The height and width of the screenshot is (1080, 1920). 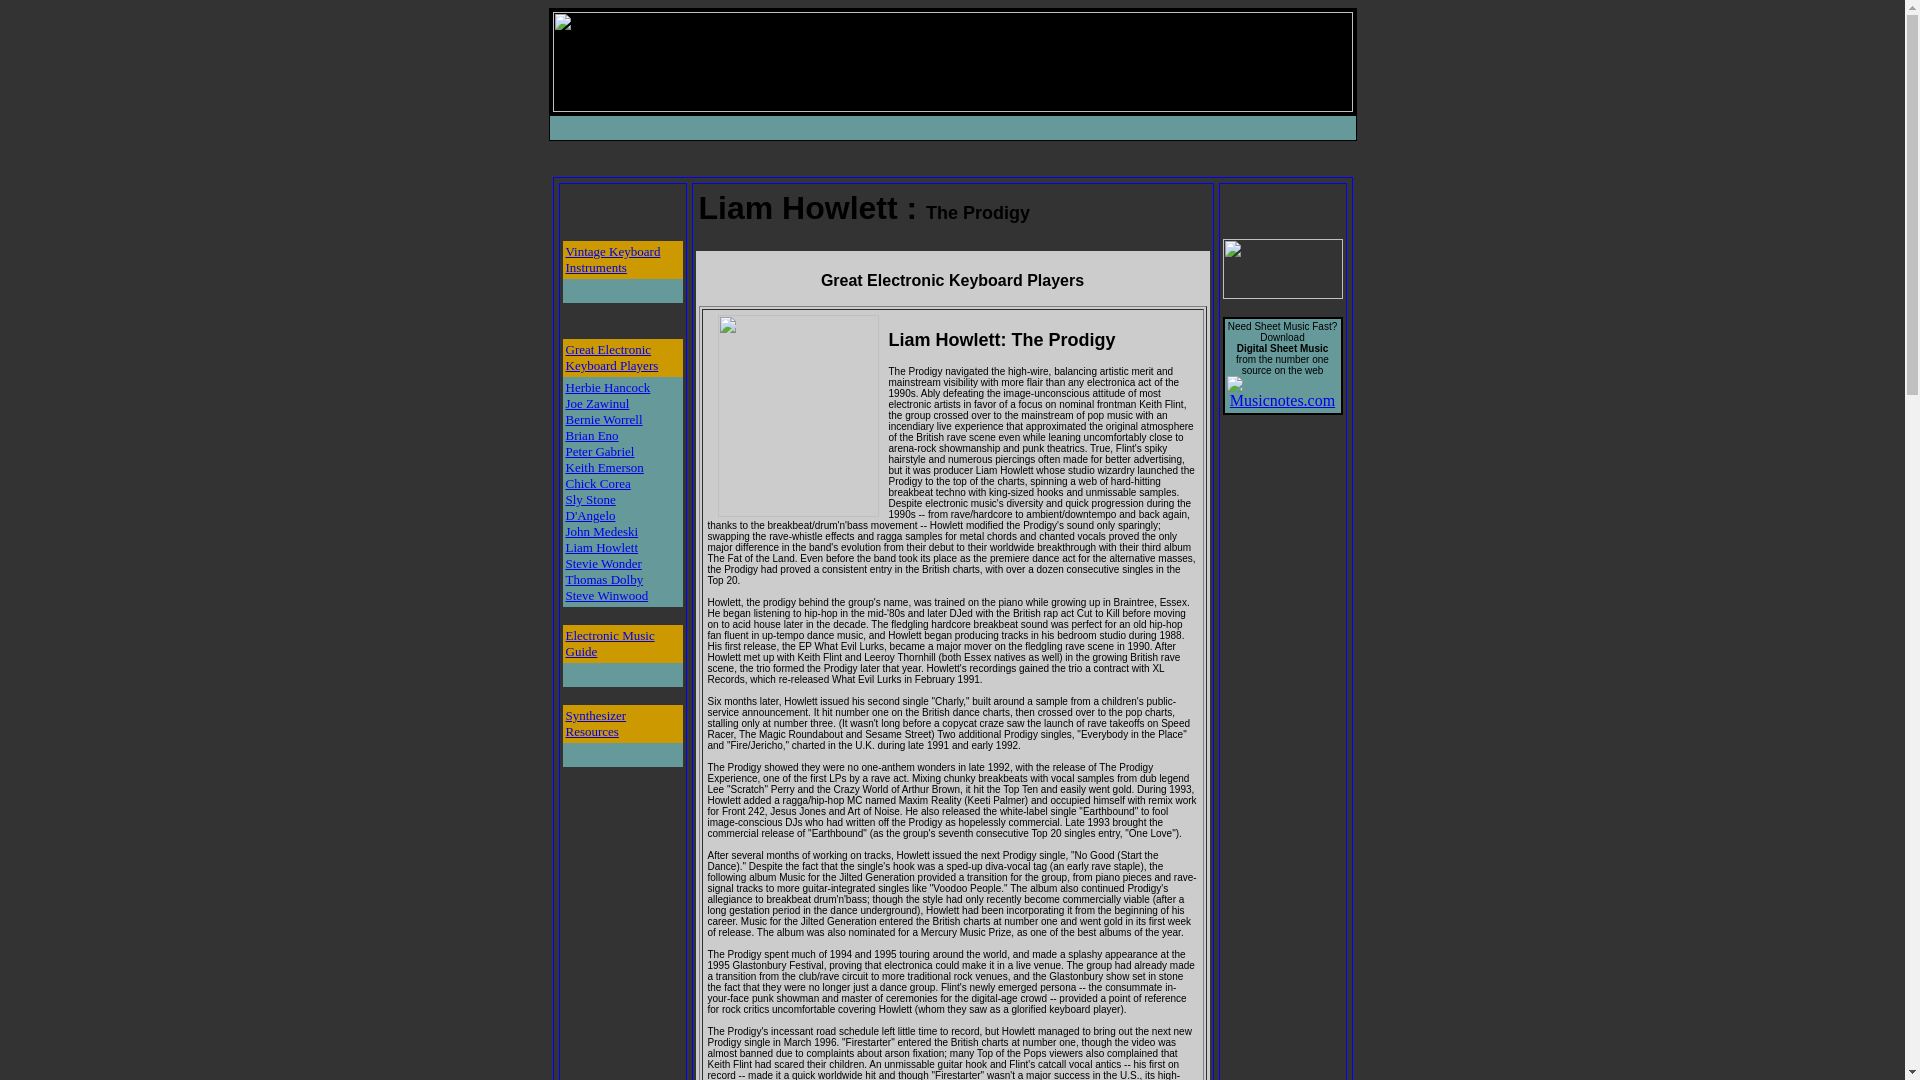 I want to click on Great Electronic Keyboard Players, so click(x=612, y=357).